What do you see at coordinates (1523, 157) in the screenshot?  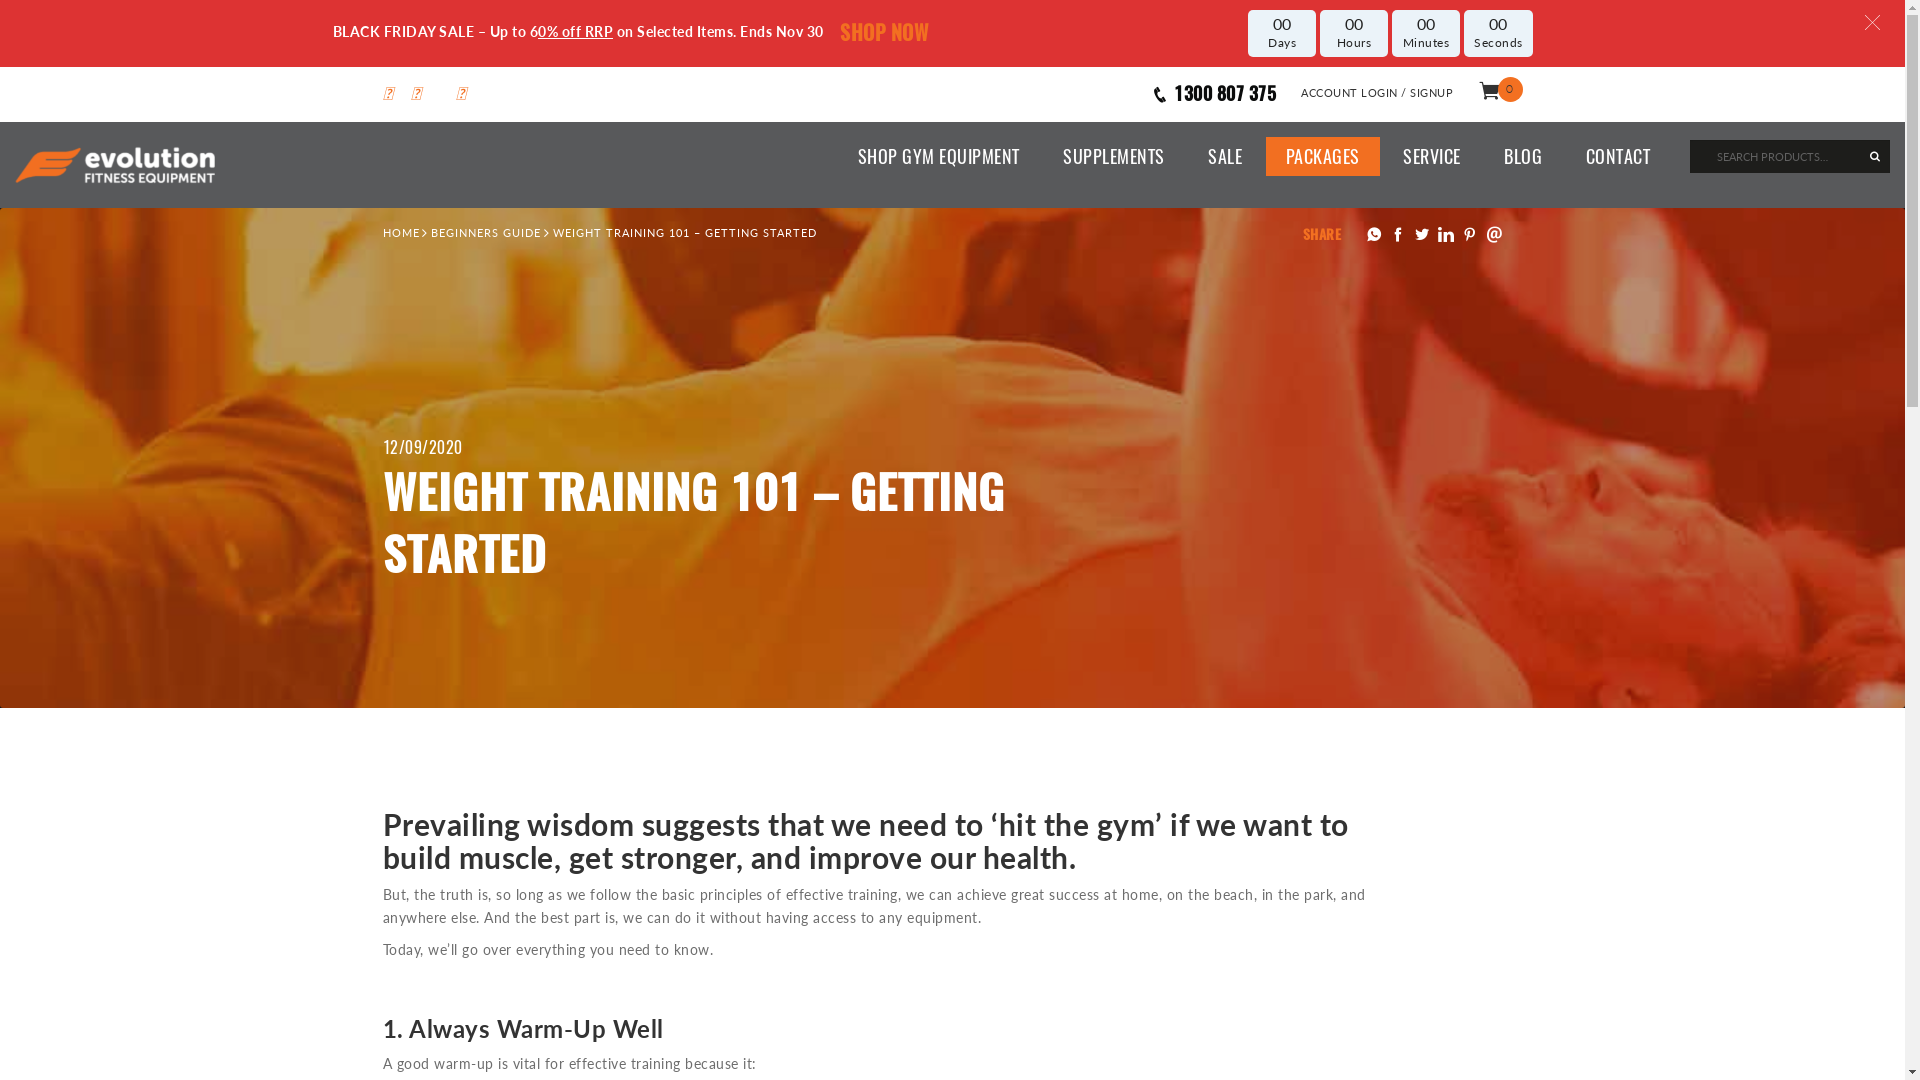 I see `BLOG` at bounding box center [1523, 157].